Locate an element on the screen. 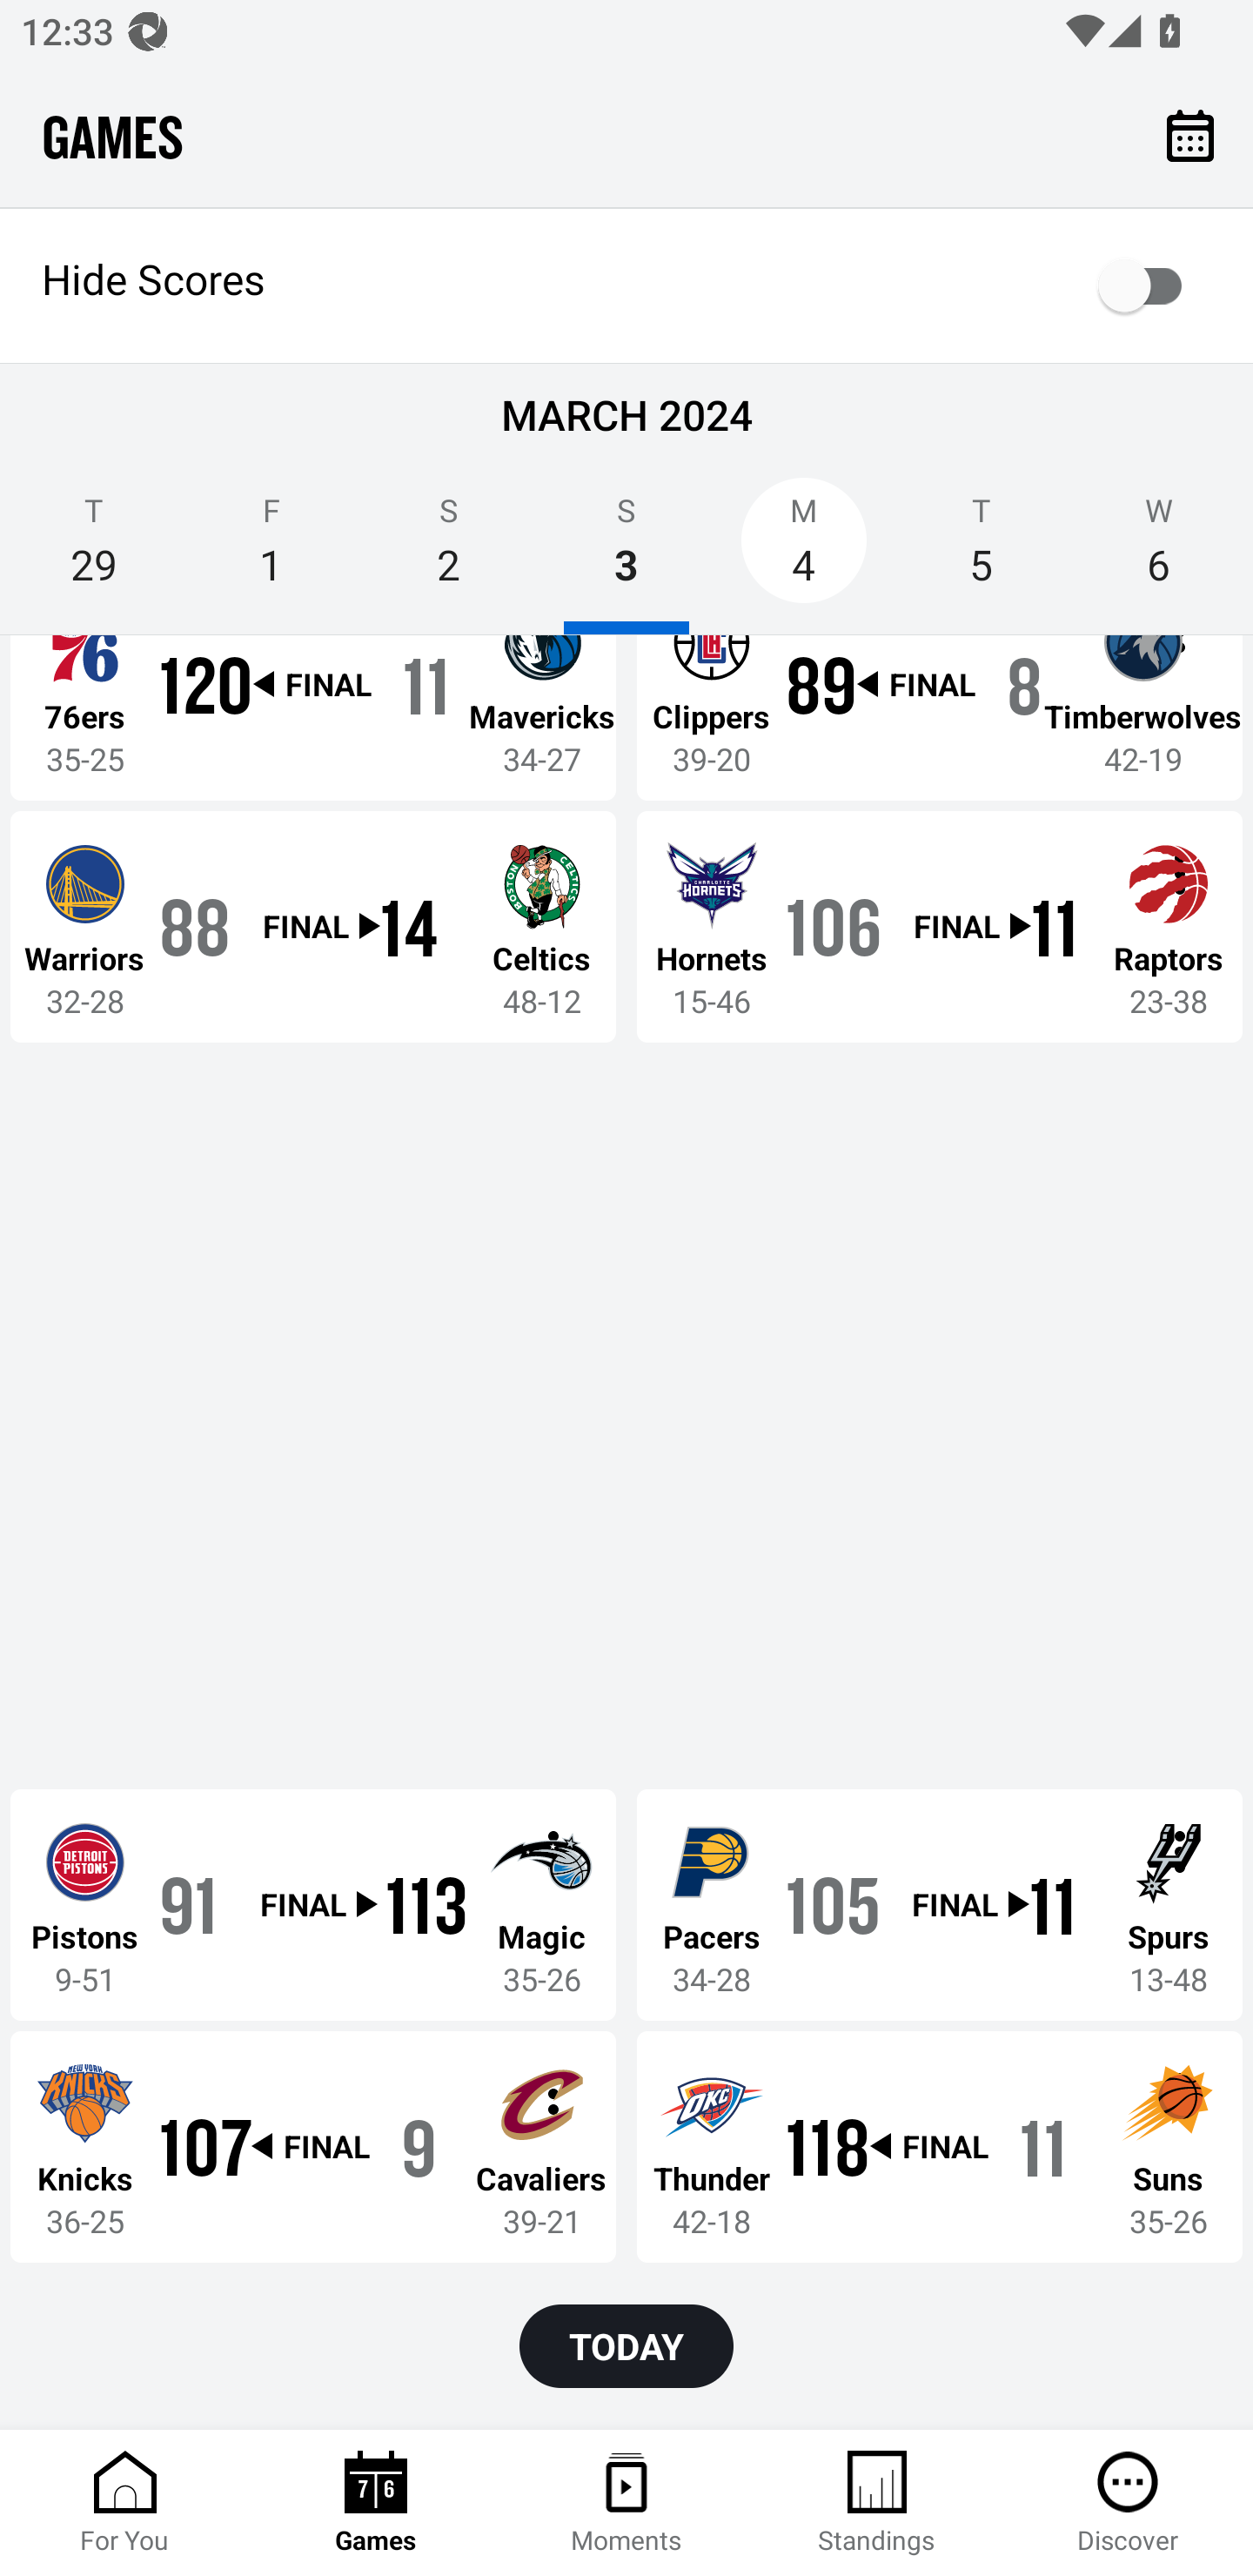 This screenshot has height=2576, width=1253. Moments is located at coordinates (626, 2503).